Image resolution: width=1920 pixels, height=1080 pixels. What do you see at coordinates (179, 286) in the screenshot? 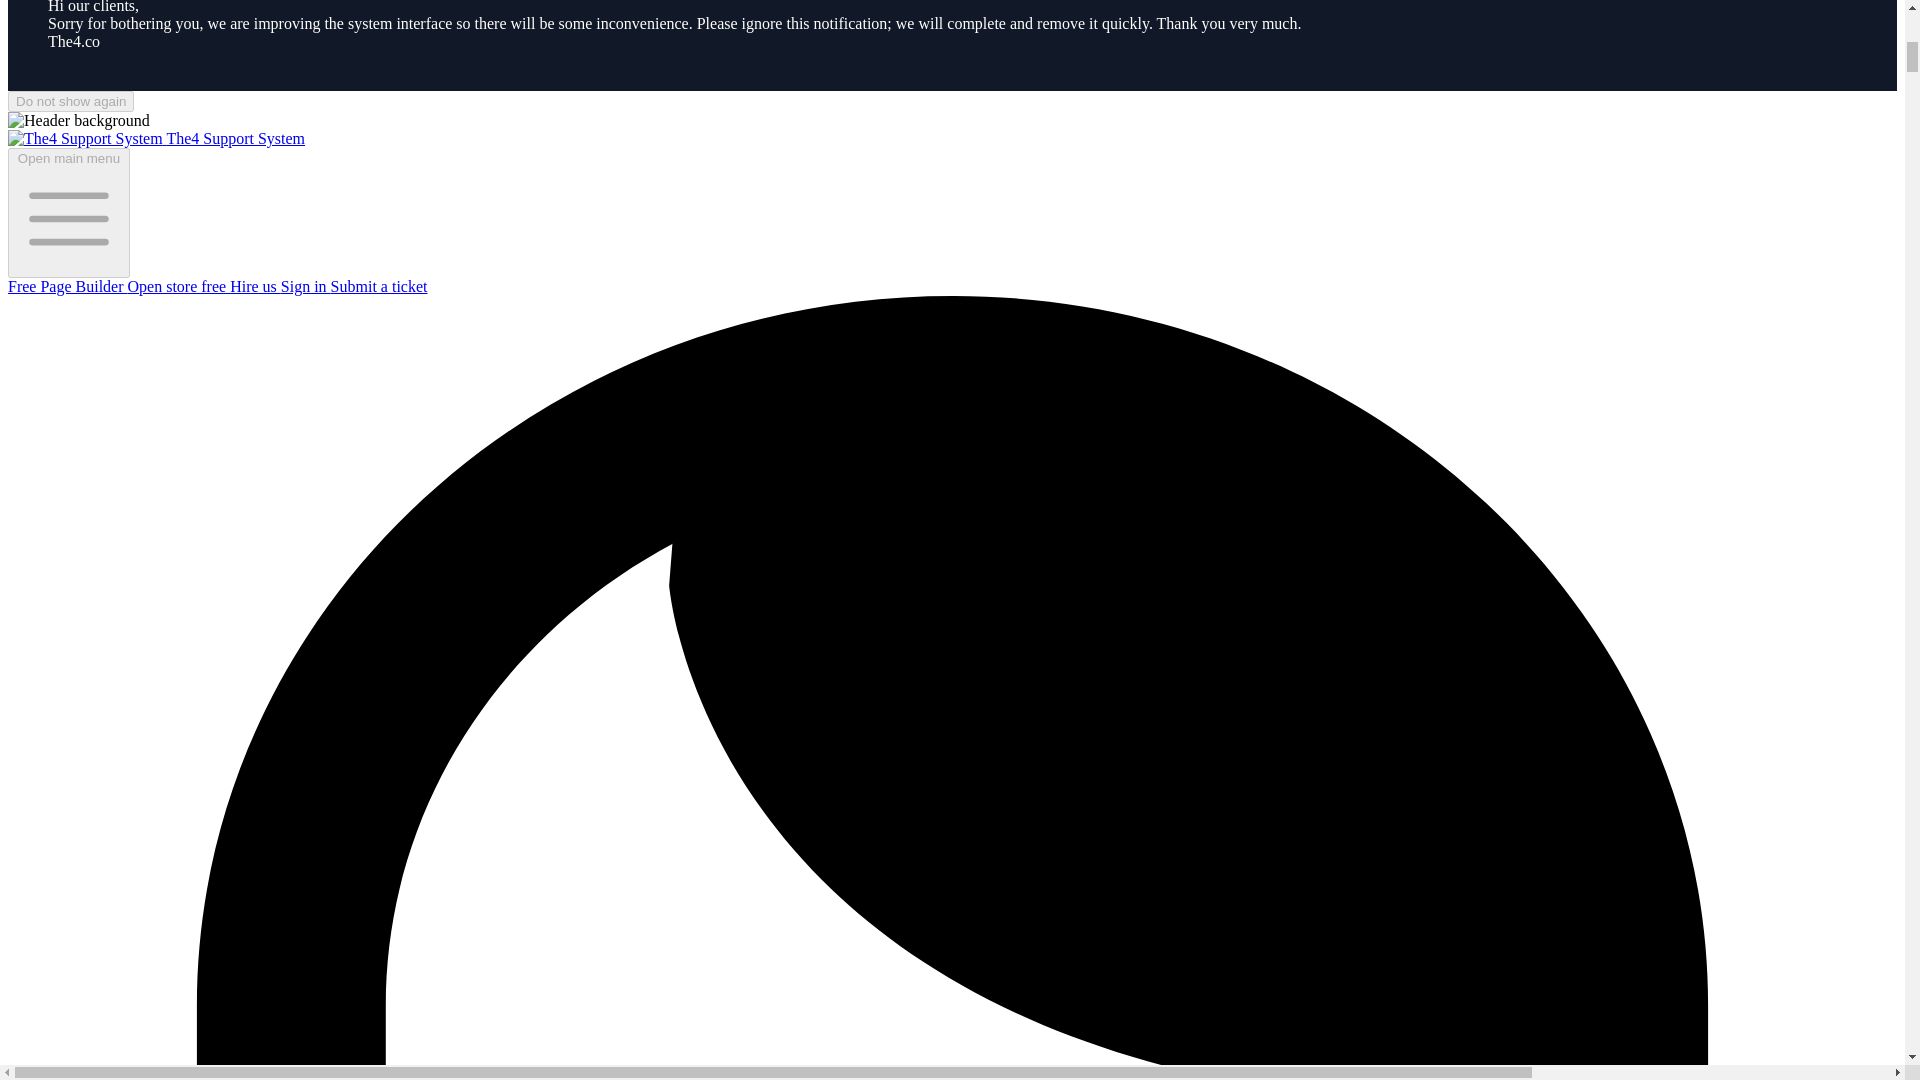
I see `Open store free` at bounding box center [179, 286].